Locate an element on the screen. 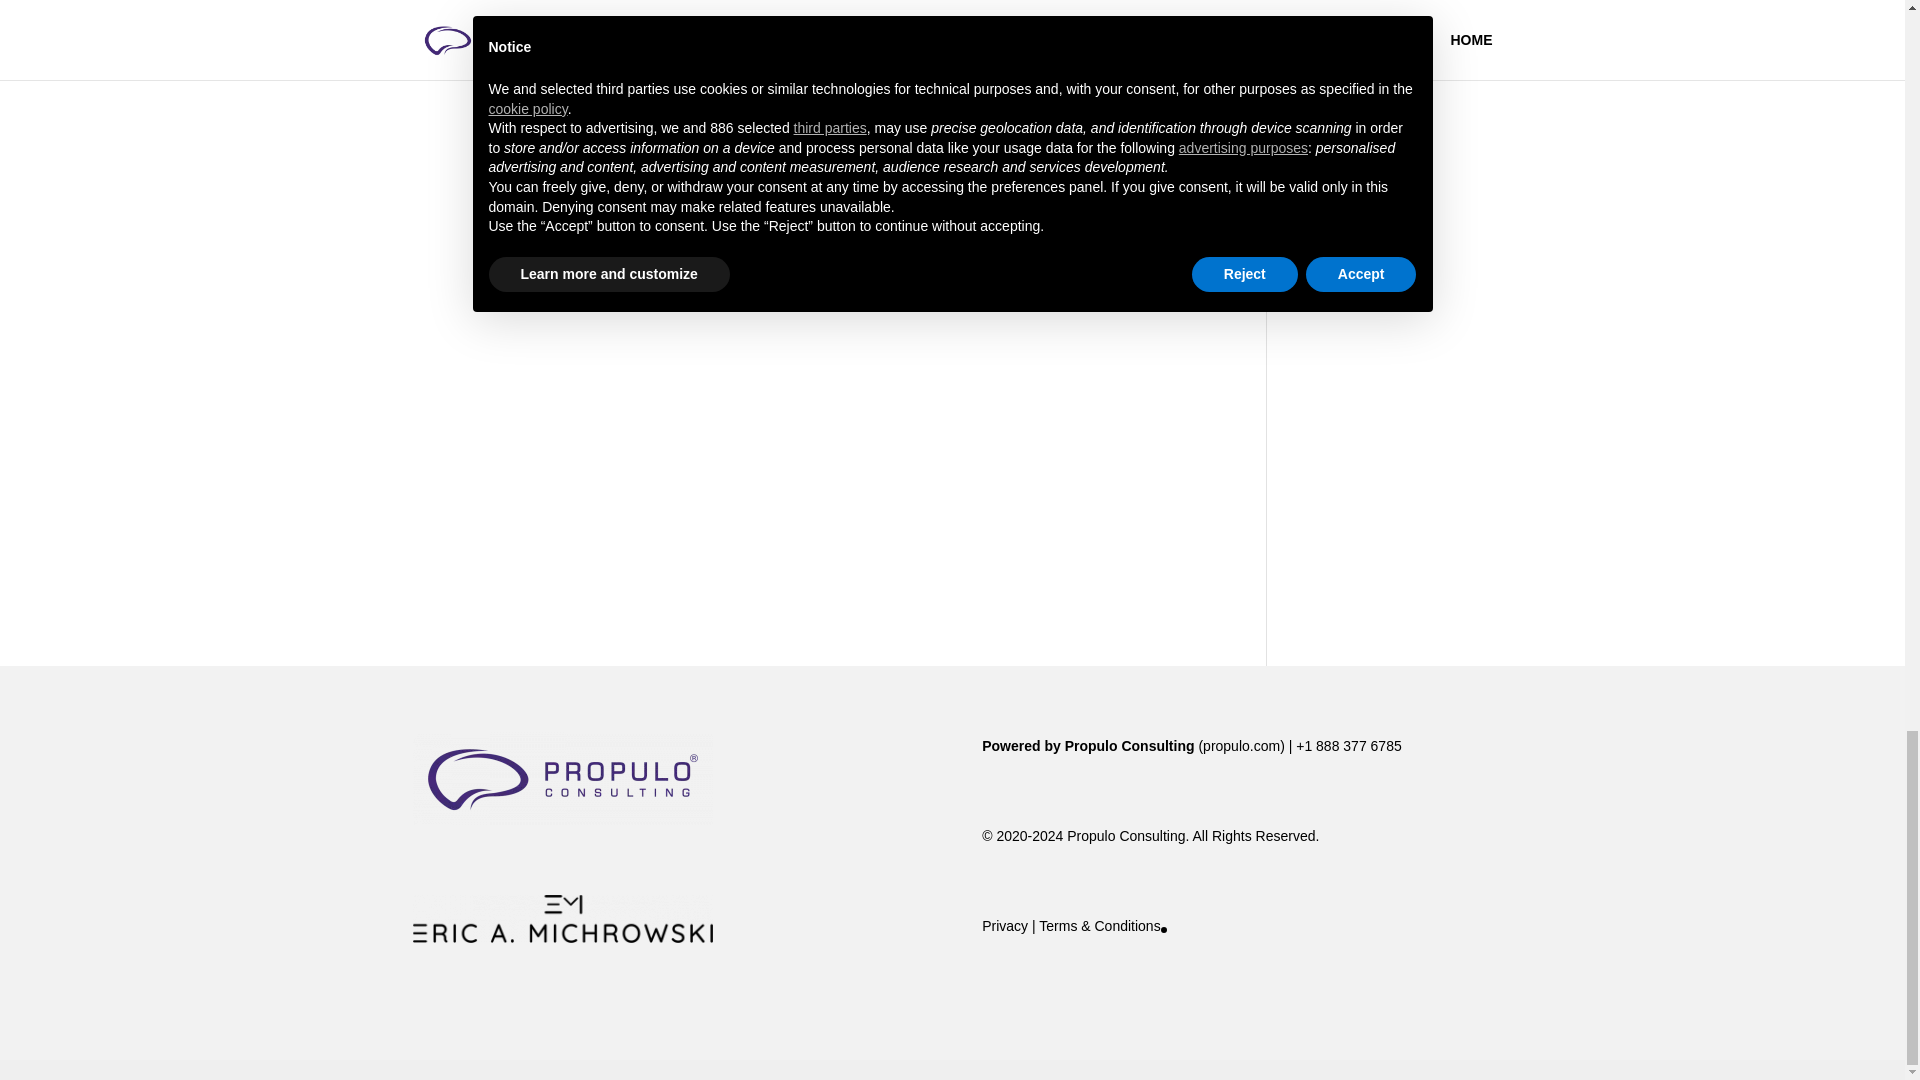 The image size is (1920, 1080). propulo.com is located at coordinates (1242, 745).